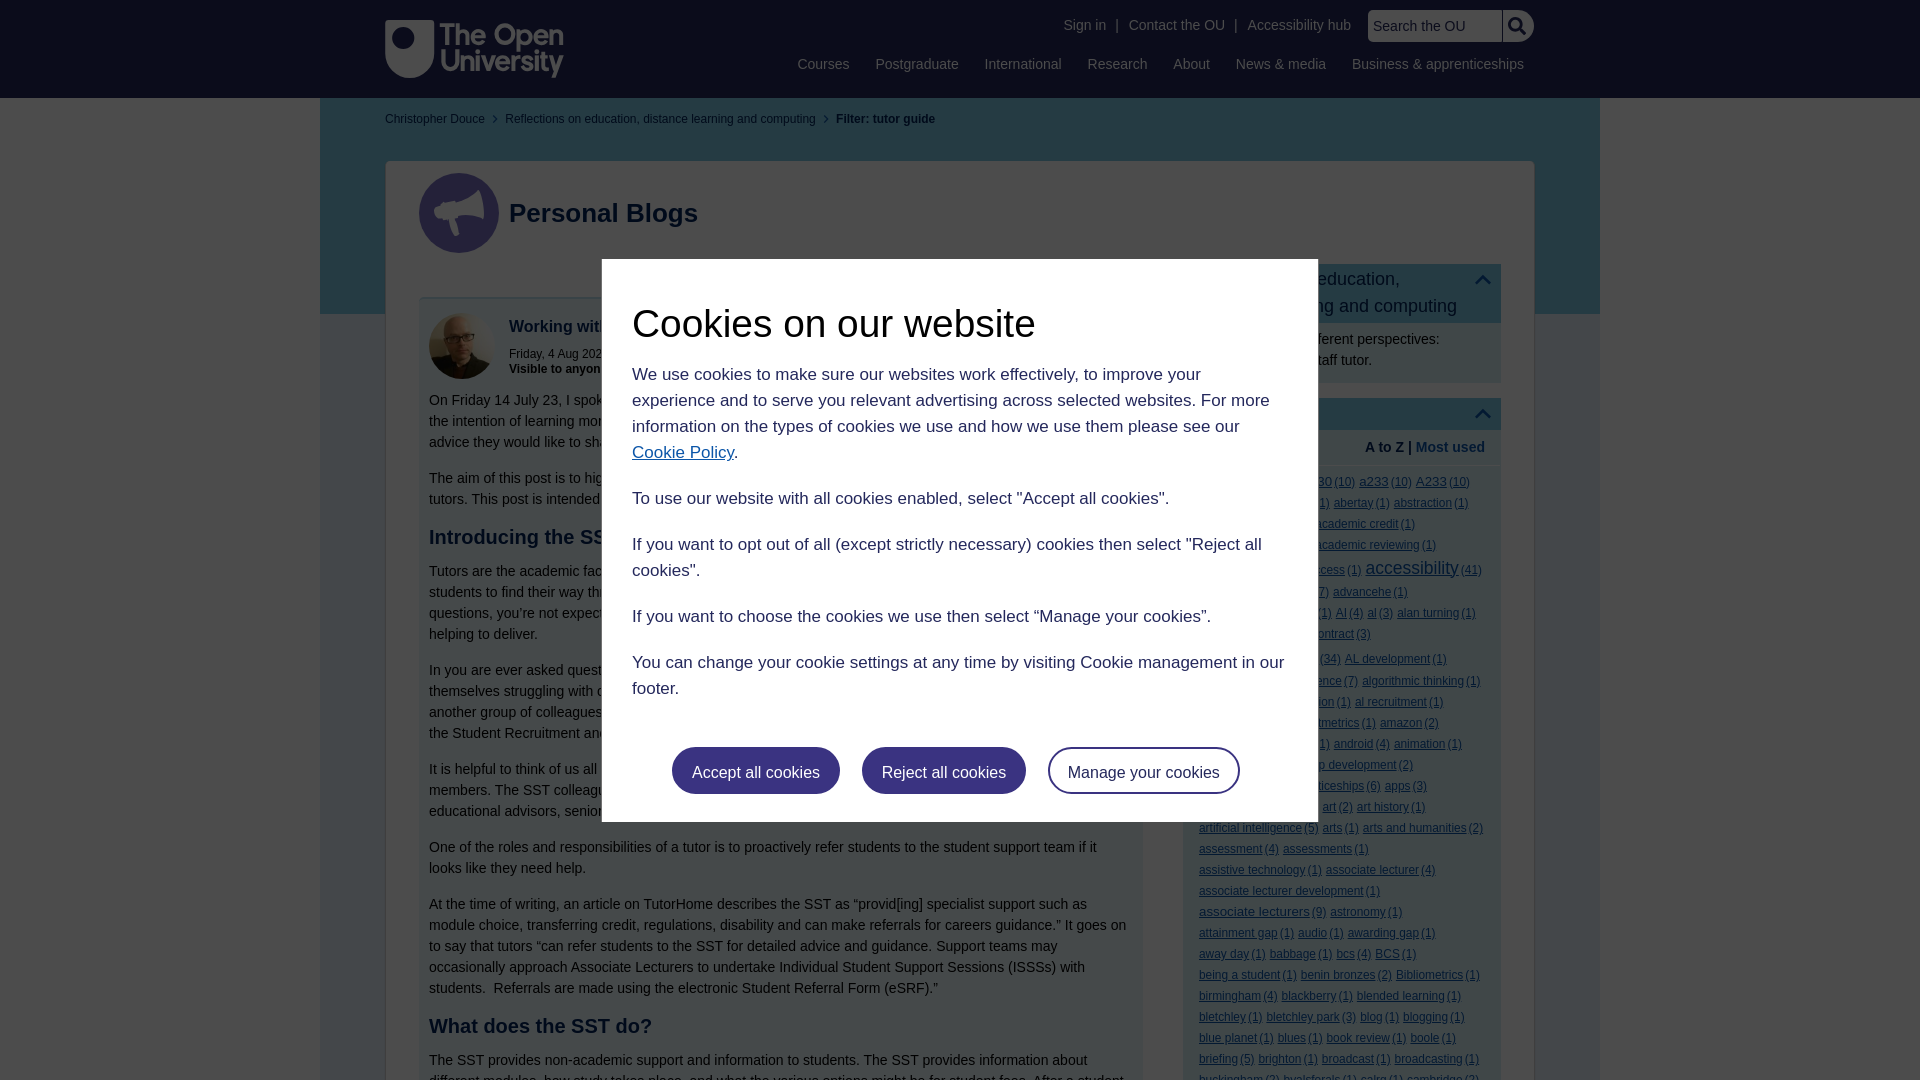 This screenshot has height=1080, width=1920. Describe the element at coordinates (944, 770) in the screenshot. I see `Reject all cookies` at that location.